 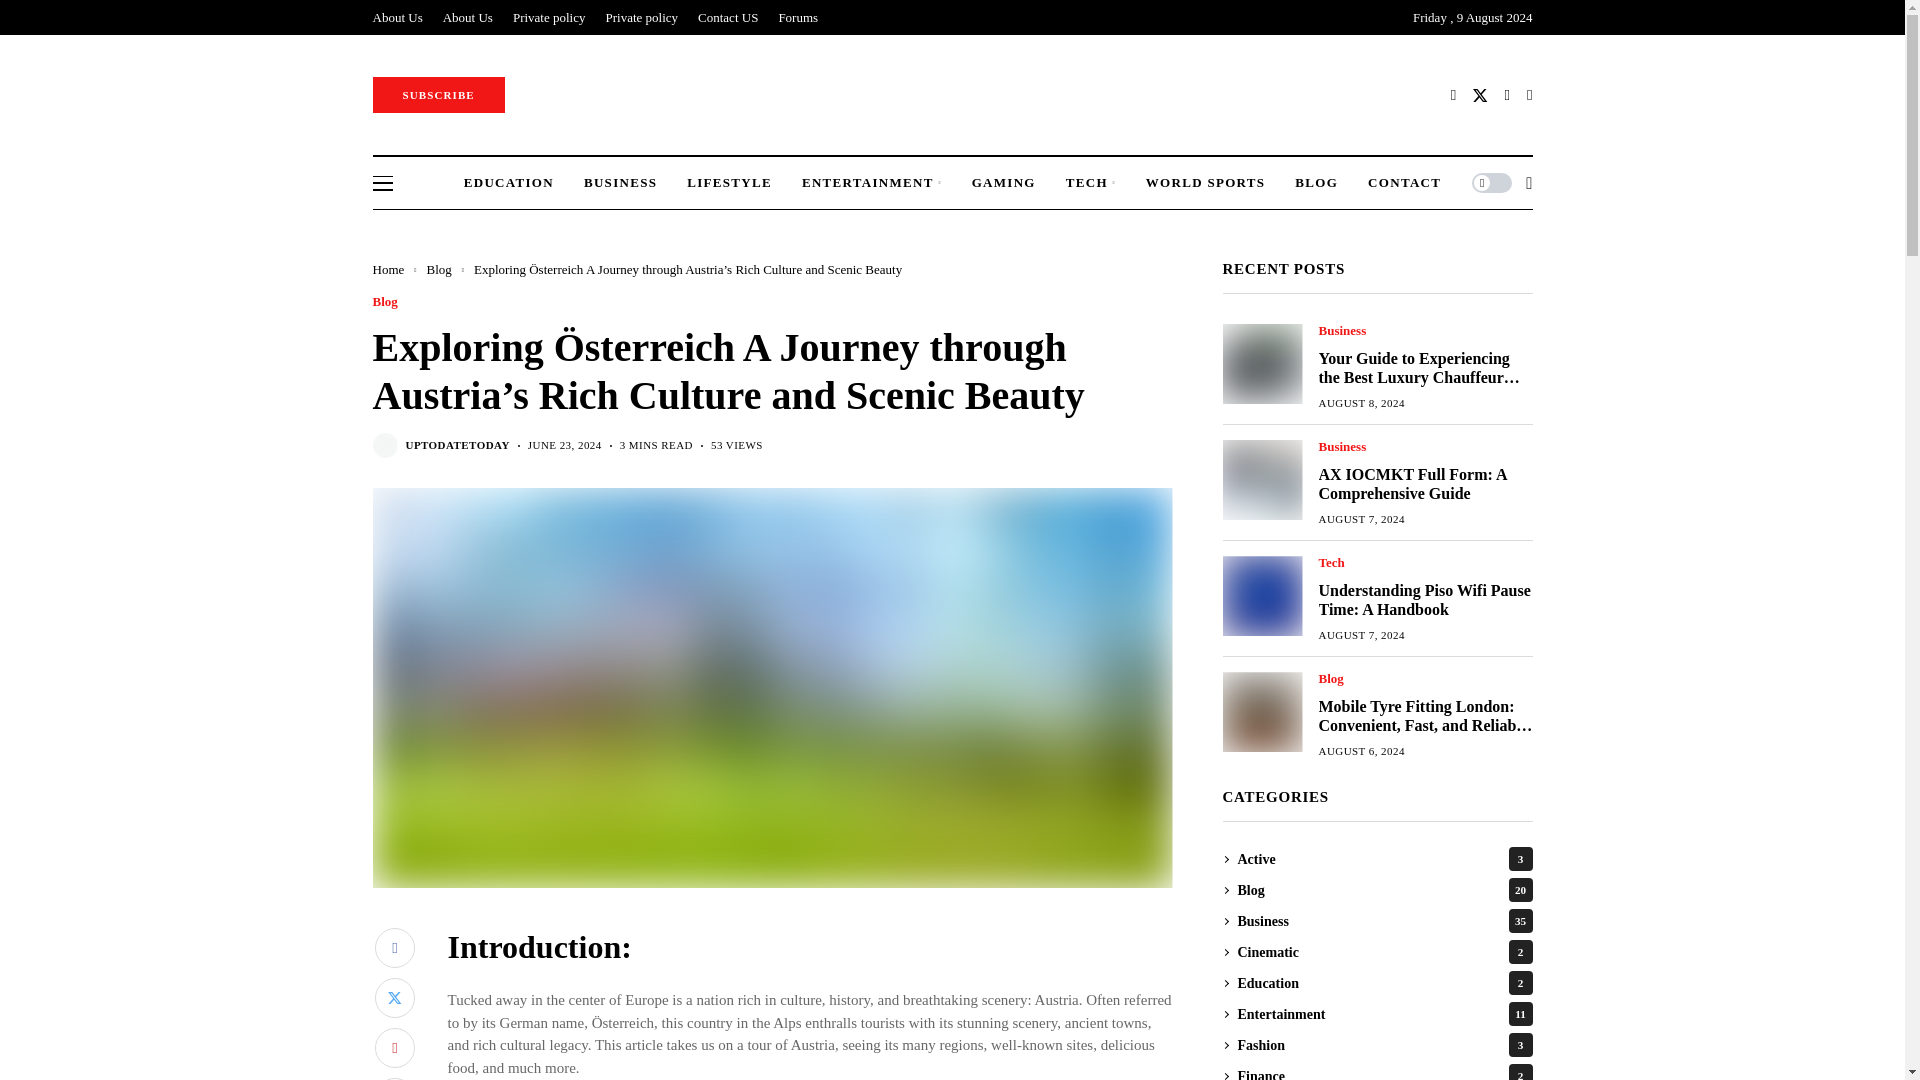 What do you see at coordinates (872, 182) in the screenshot?
I see `ENTERTAINMENT` at bounding box center [872, 182].